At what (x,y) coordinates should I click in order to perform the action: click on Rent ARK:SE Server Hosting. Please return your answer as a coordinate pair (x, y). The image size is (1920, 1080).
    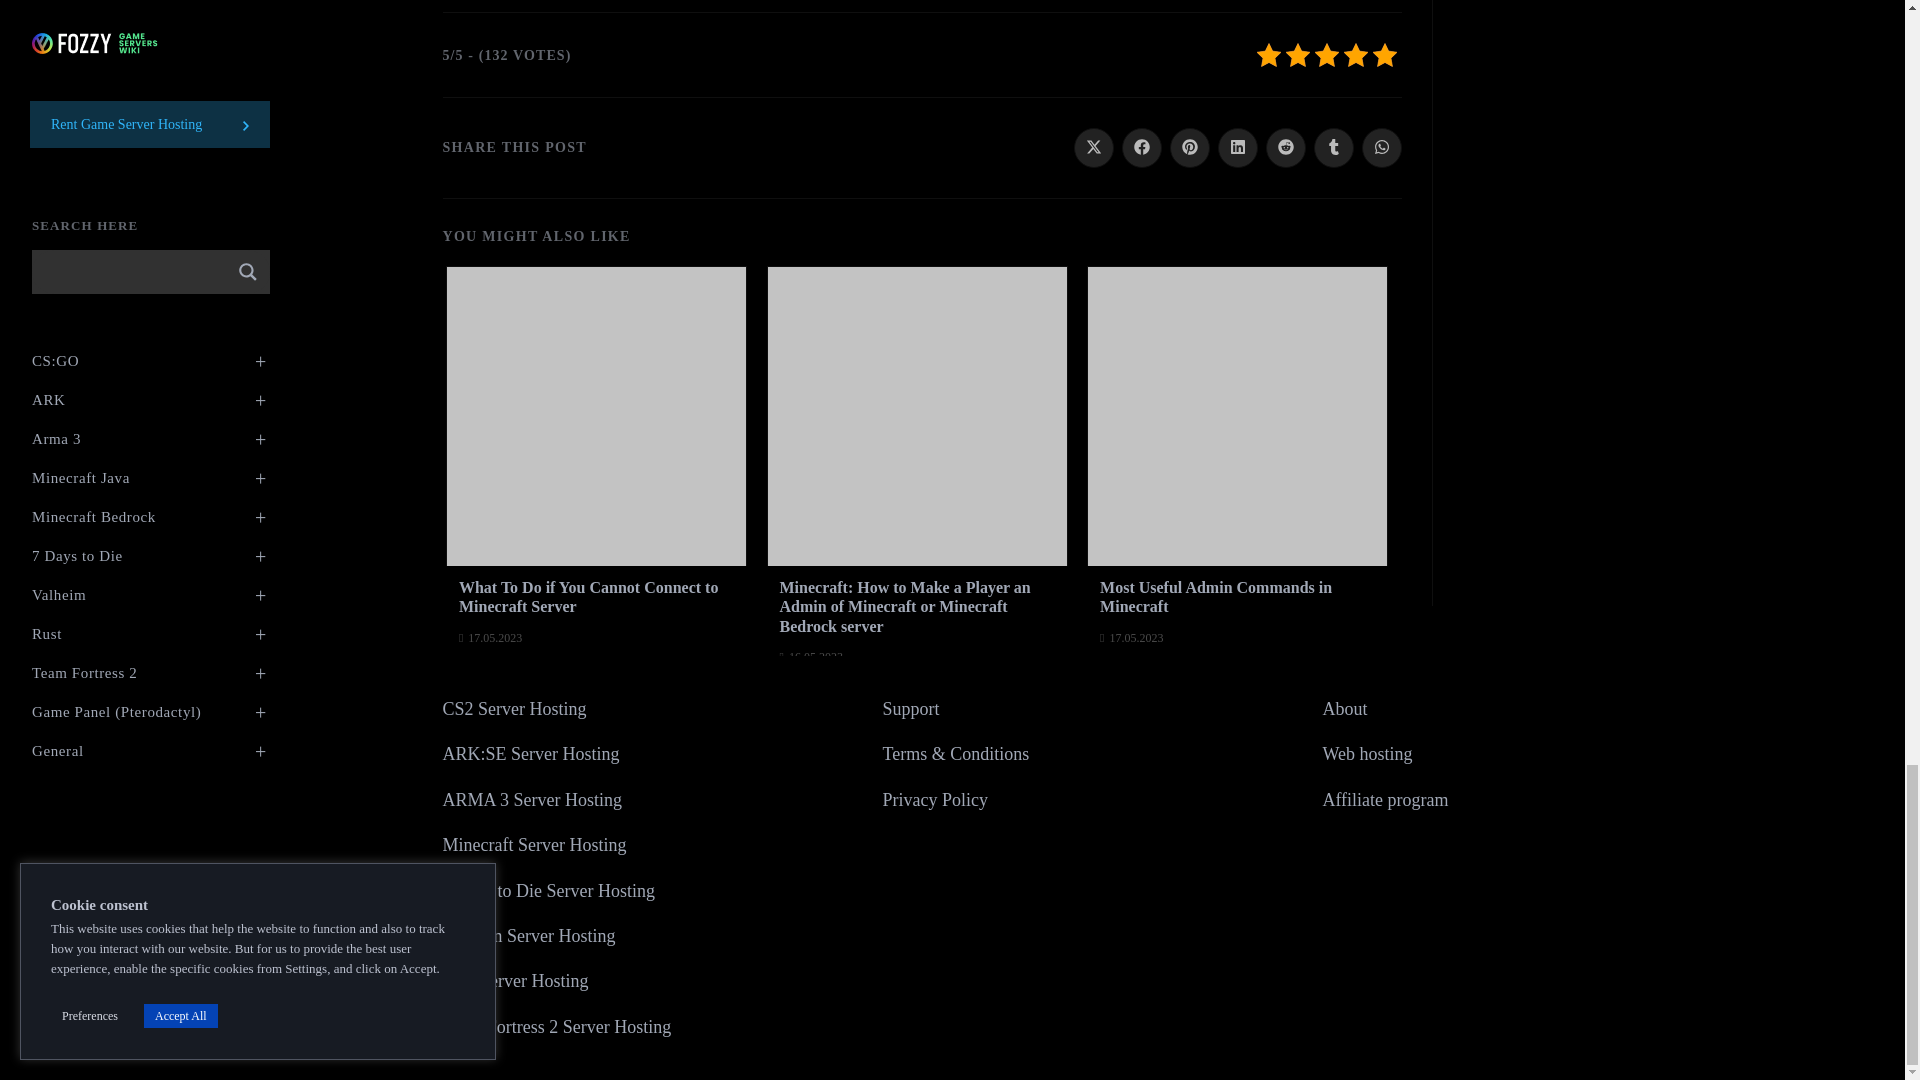
    Looking at the image, I should click on (530, 754).